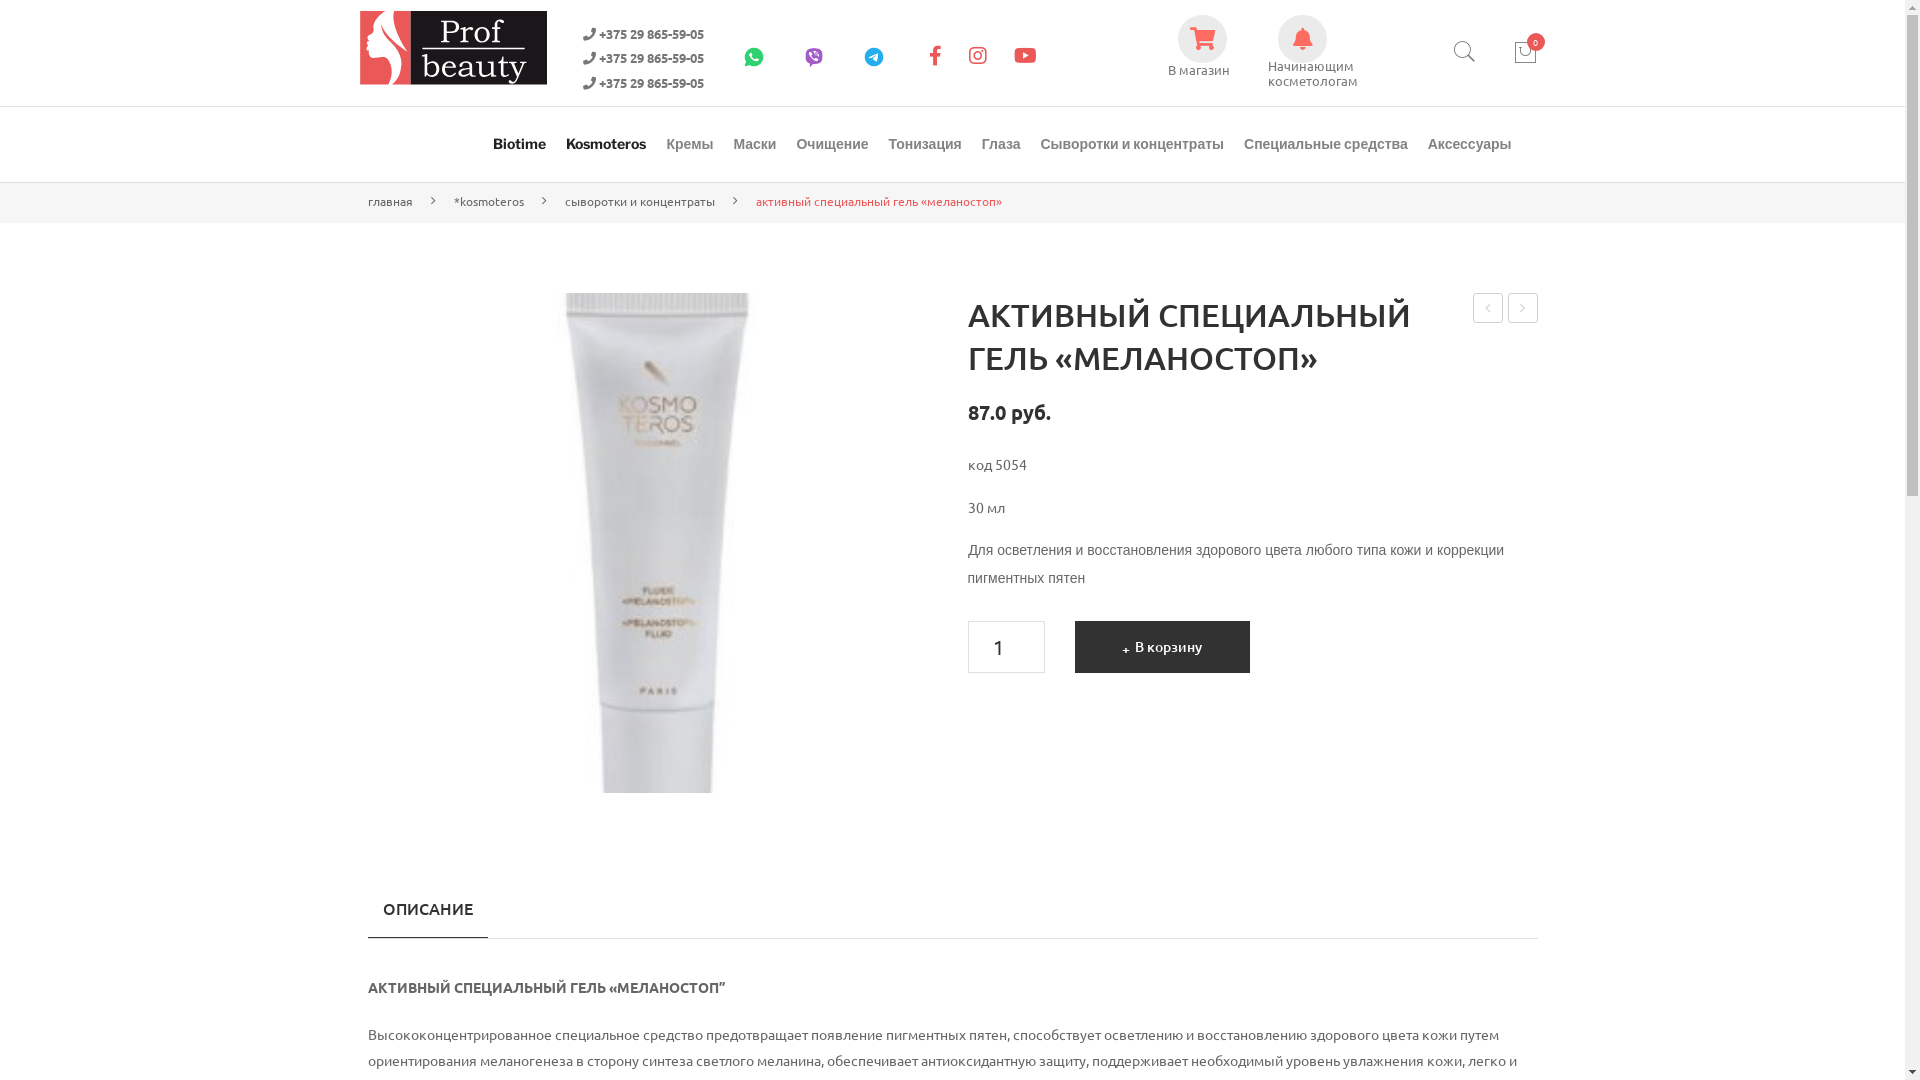 The height and width of the screenshot is (1080, 1920). Describe the element at coordinates (606, 144) in the screenshot. I see `Kosmoteros` at that location.